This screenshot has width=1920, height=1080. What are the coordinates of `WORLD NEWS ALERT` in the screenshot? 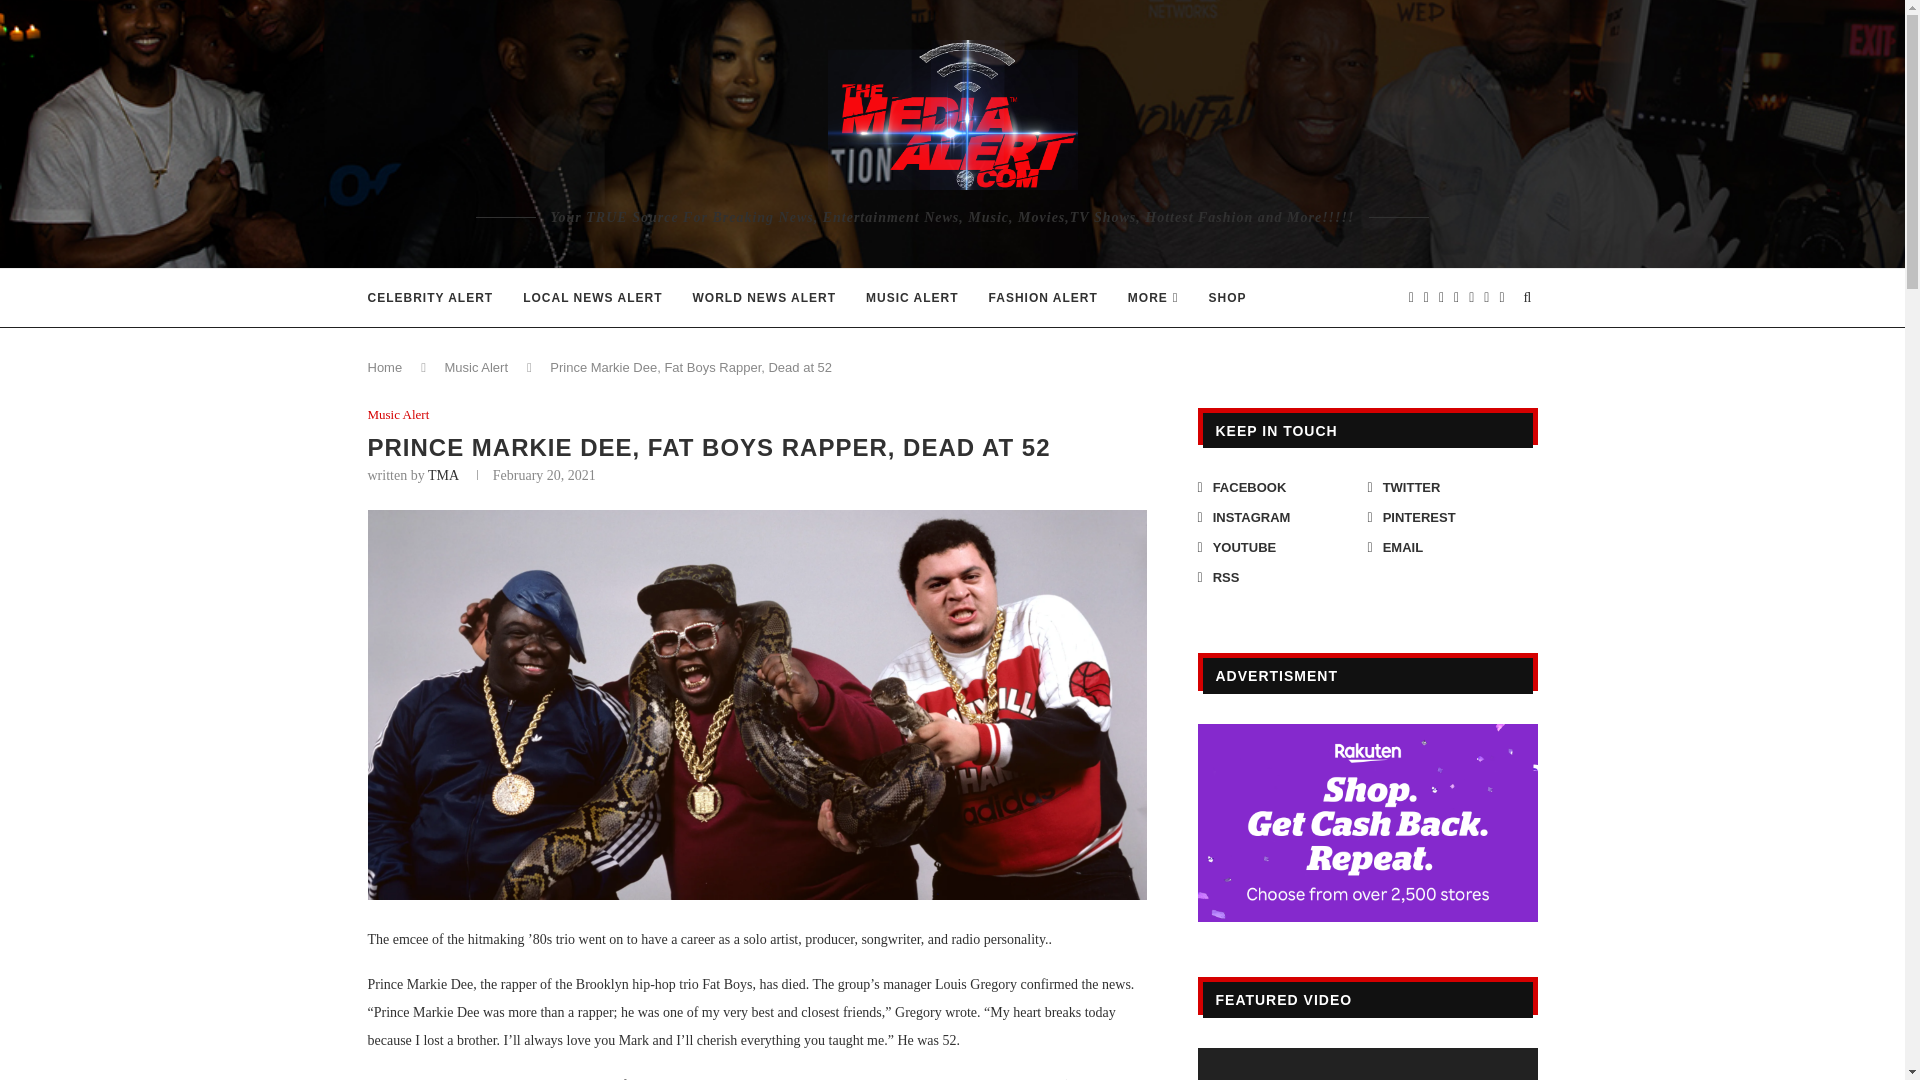 It's located at (763, 298).